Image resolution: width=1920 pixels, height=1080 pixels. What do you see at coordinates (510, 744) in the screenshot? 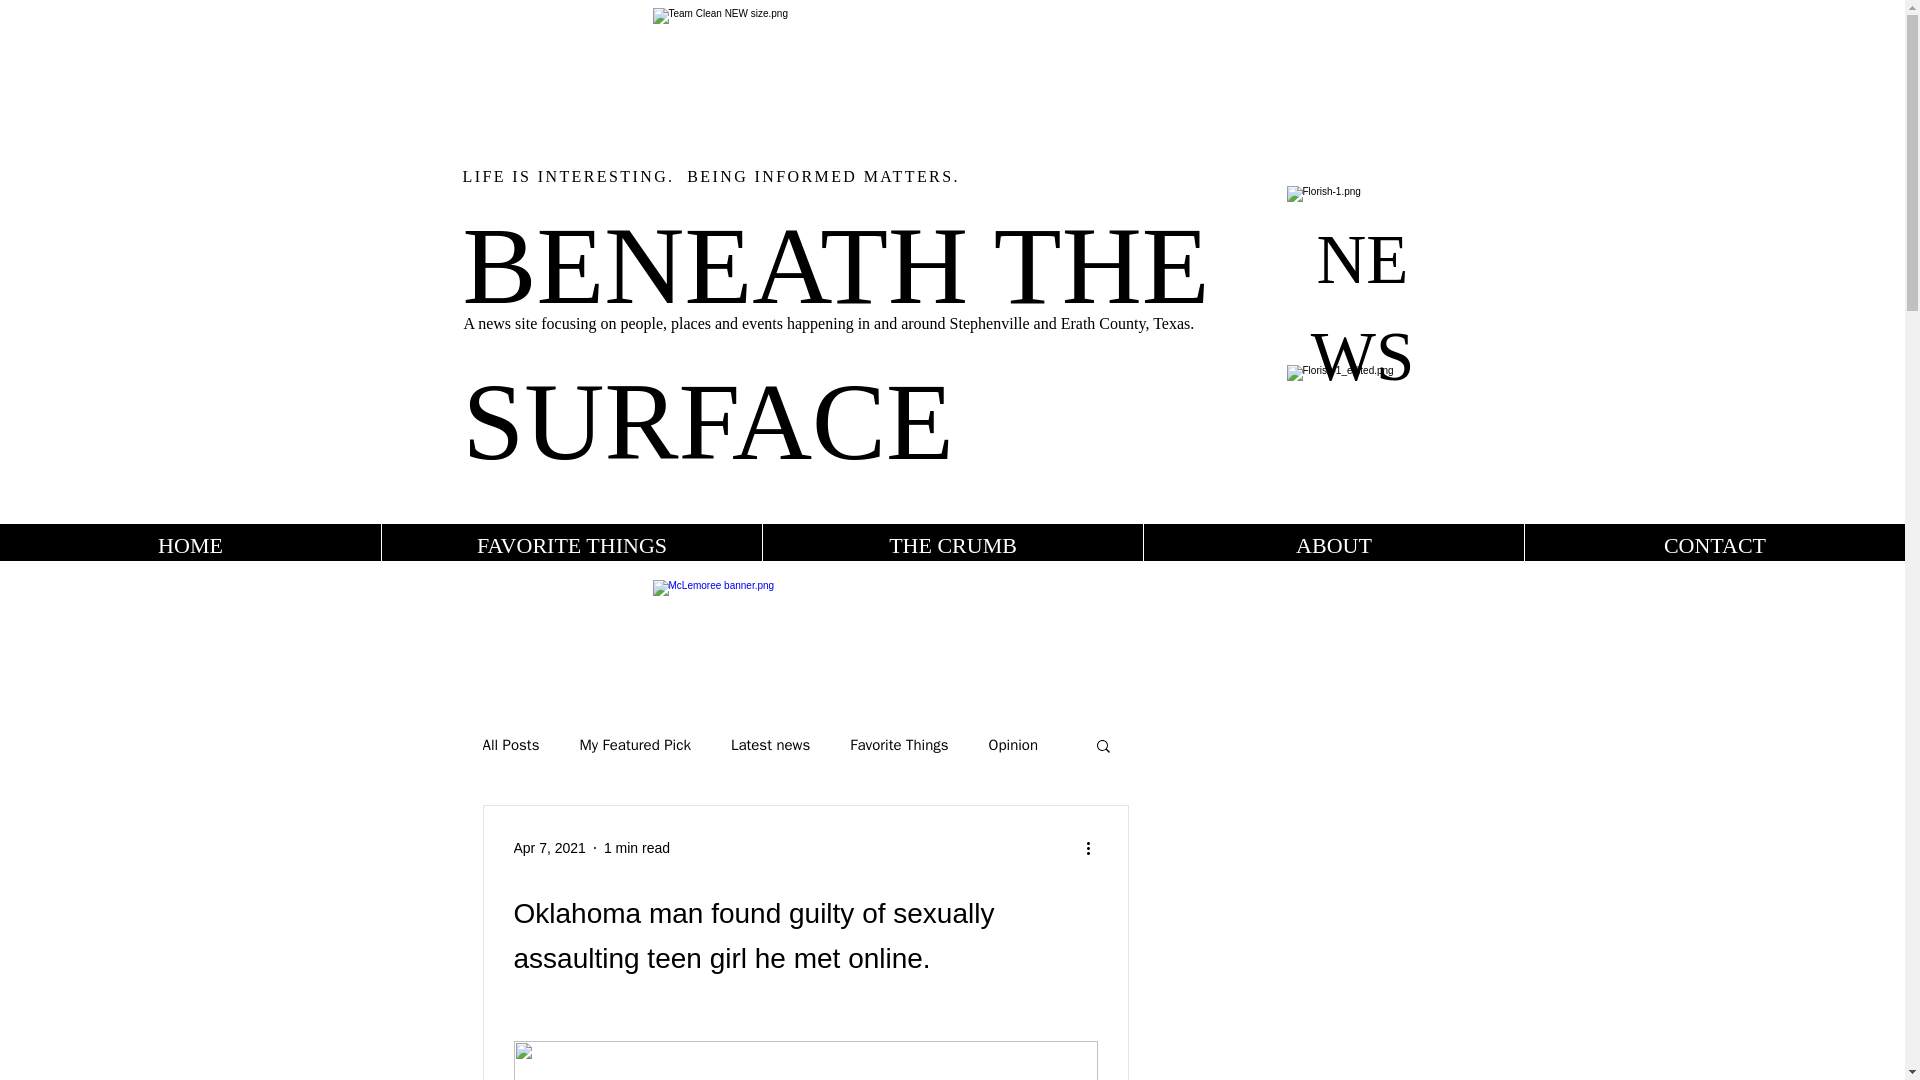
I see `All Posts` at bounding box center [510, 744].